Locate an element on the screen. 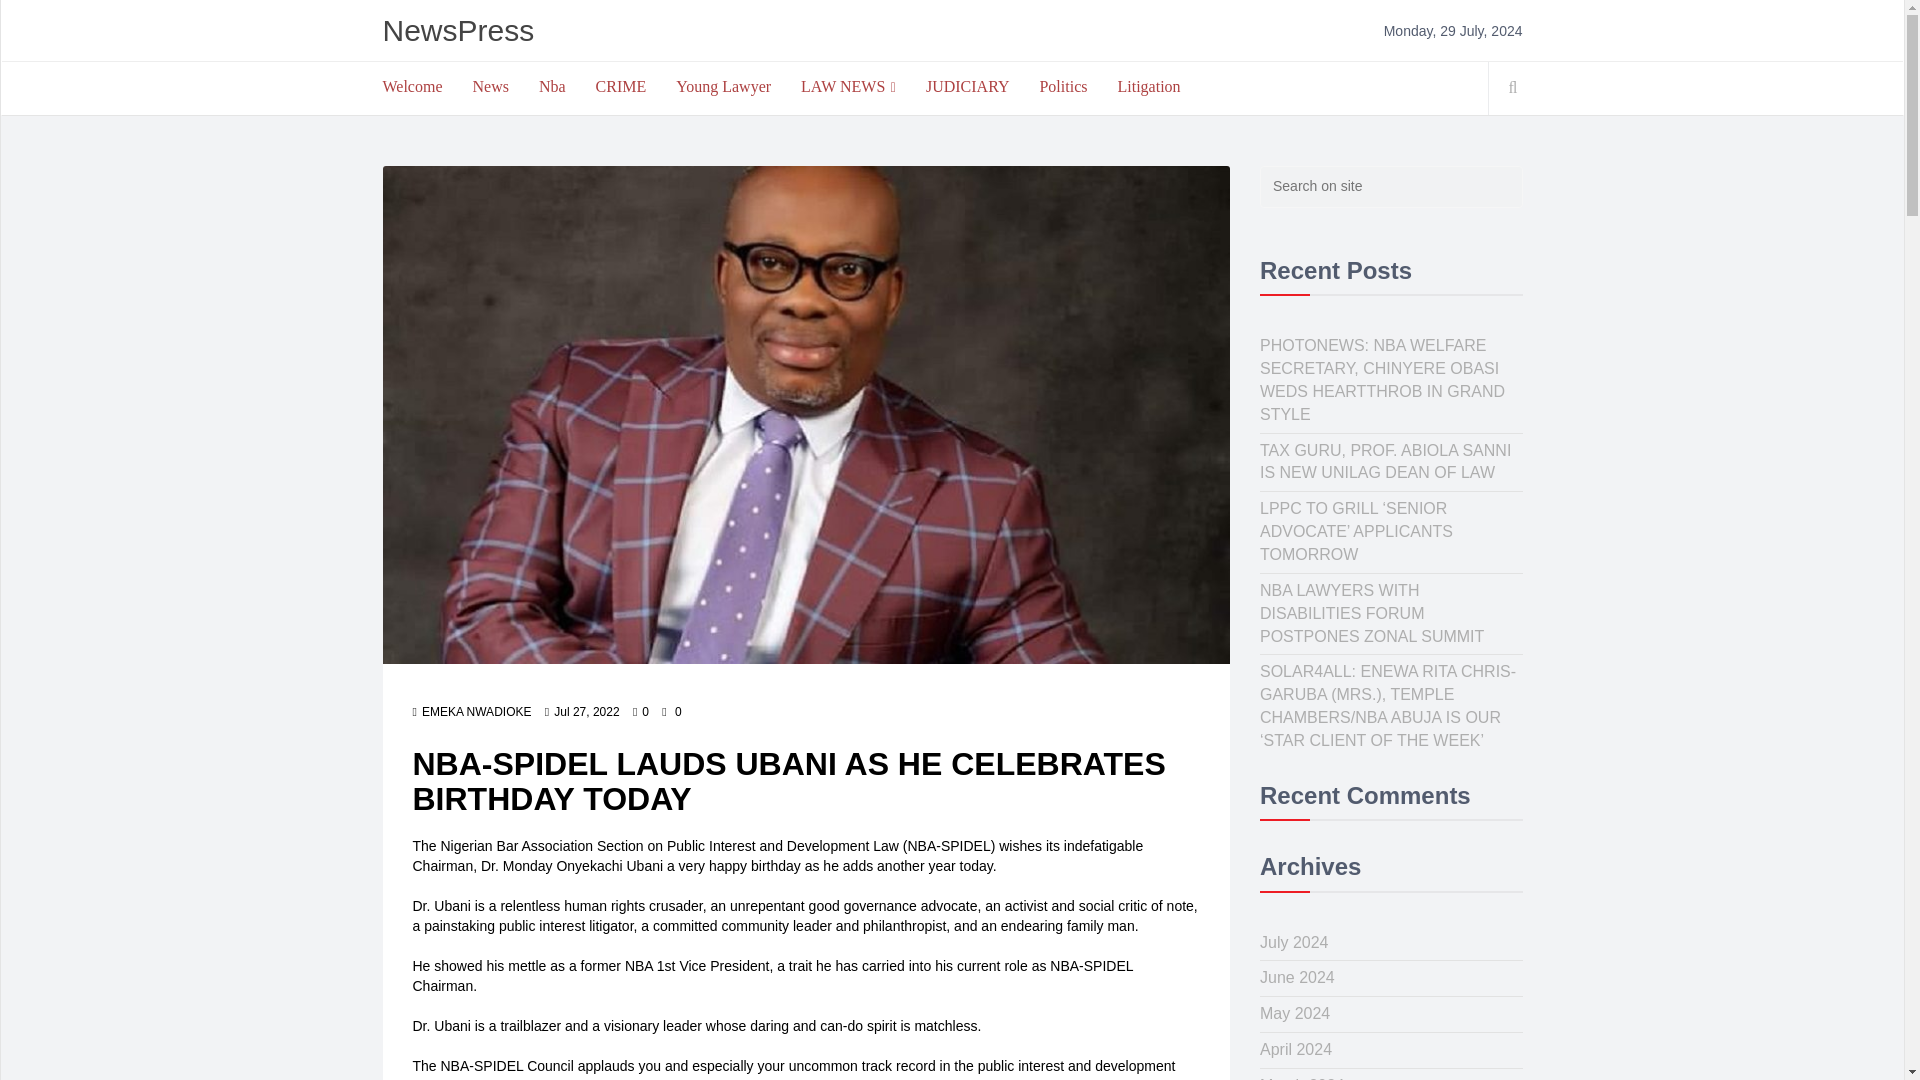 The width and height of the screenshot is (1920, 1080). EMEKA NWADIOKE is located at coordinates (472, 712).